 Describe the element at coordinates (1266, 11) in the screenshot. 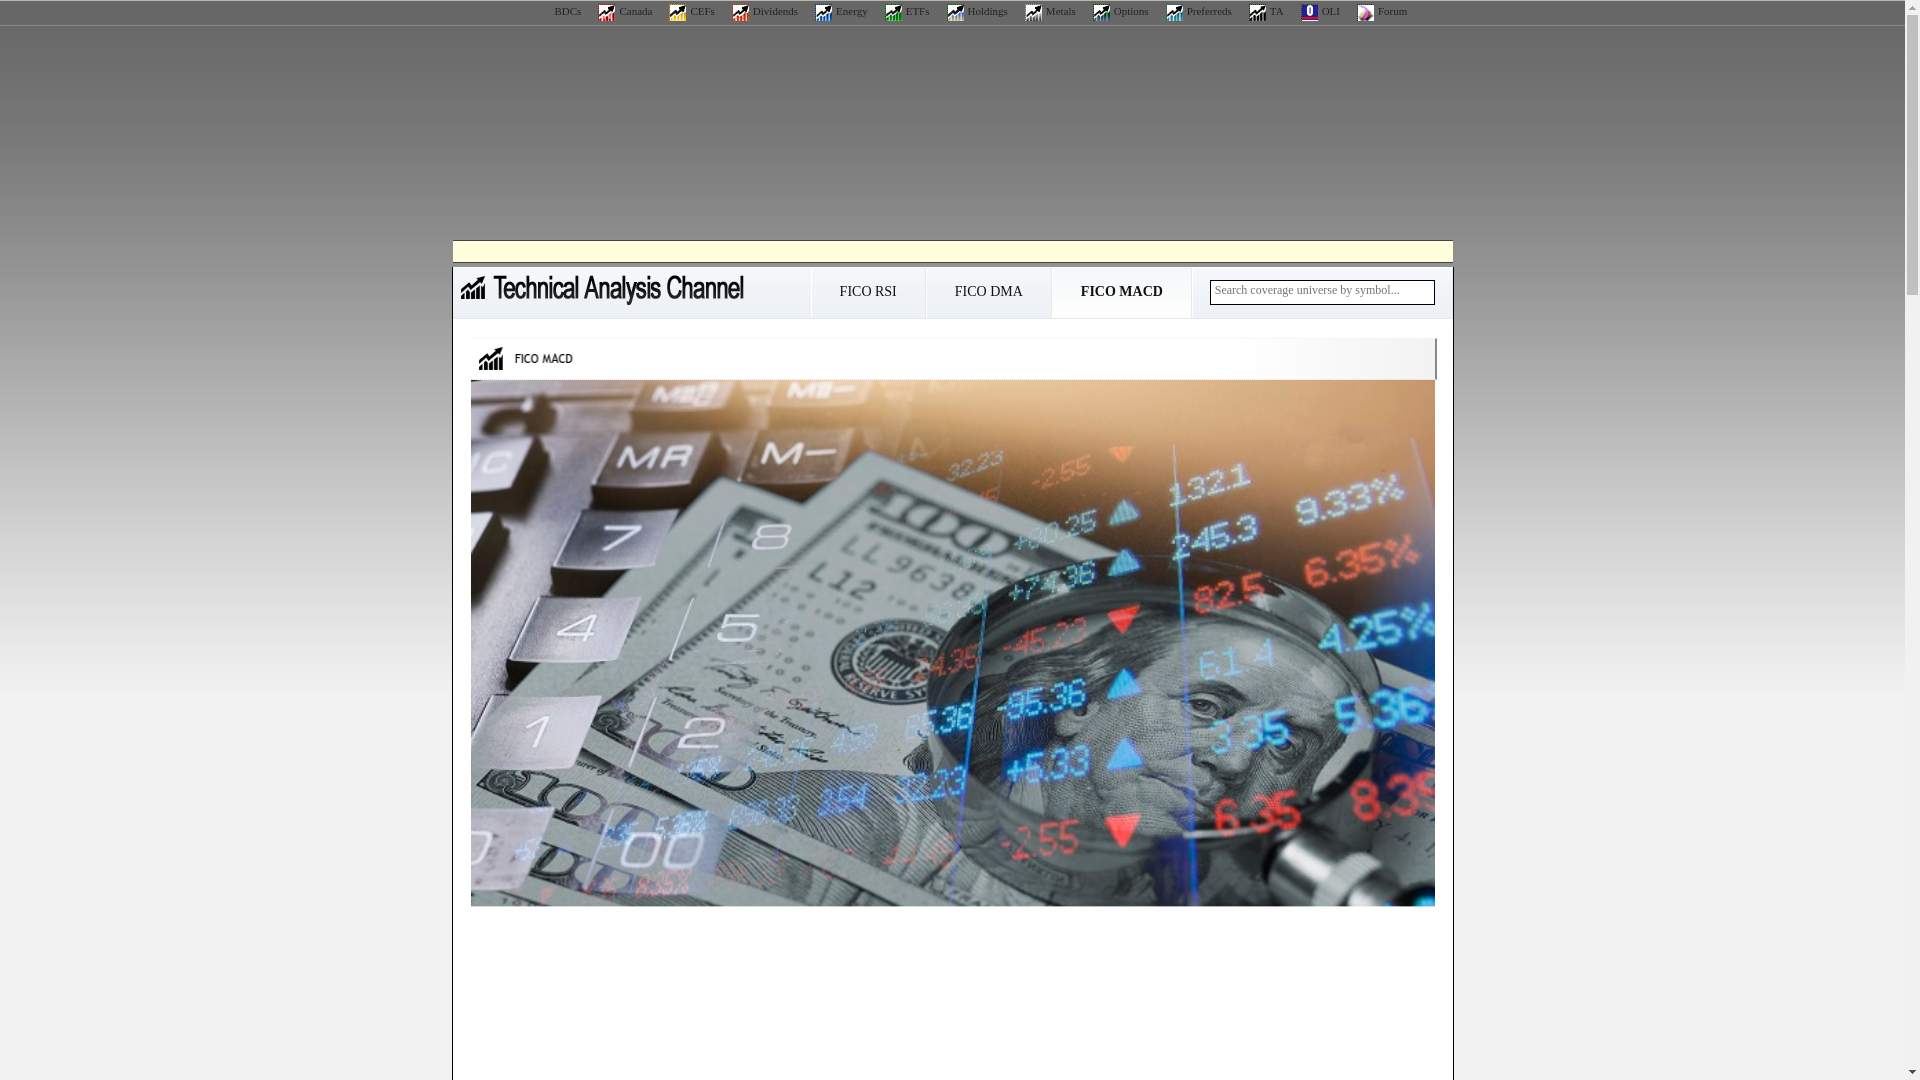

I see `TA` at that location.